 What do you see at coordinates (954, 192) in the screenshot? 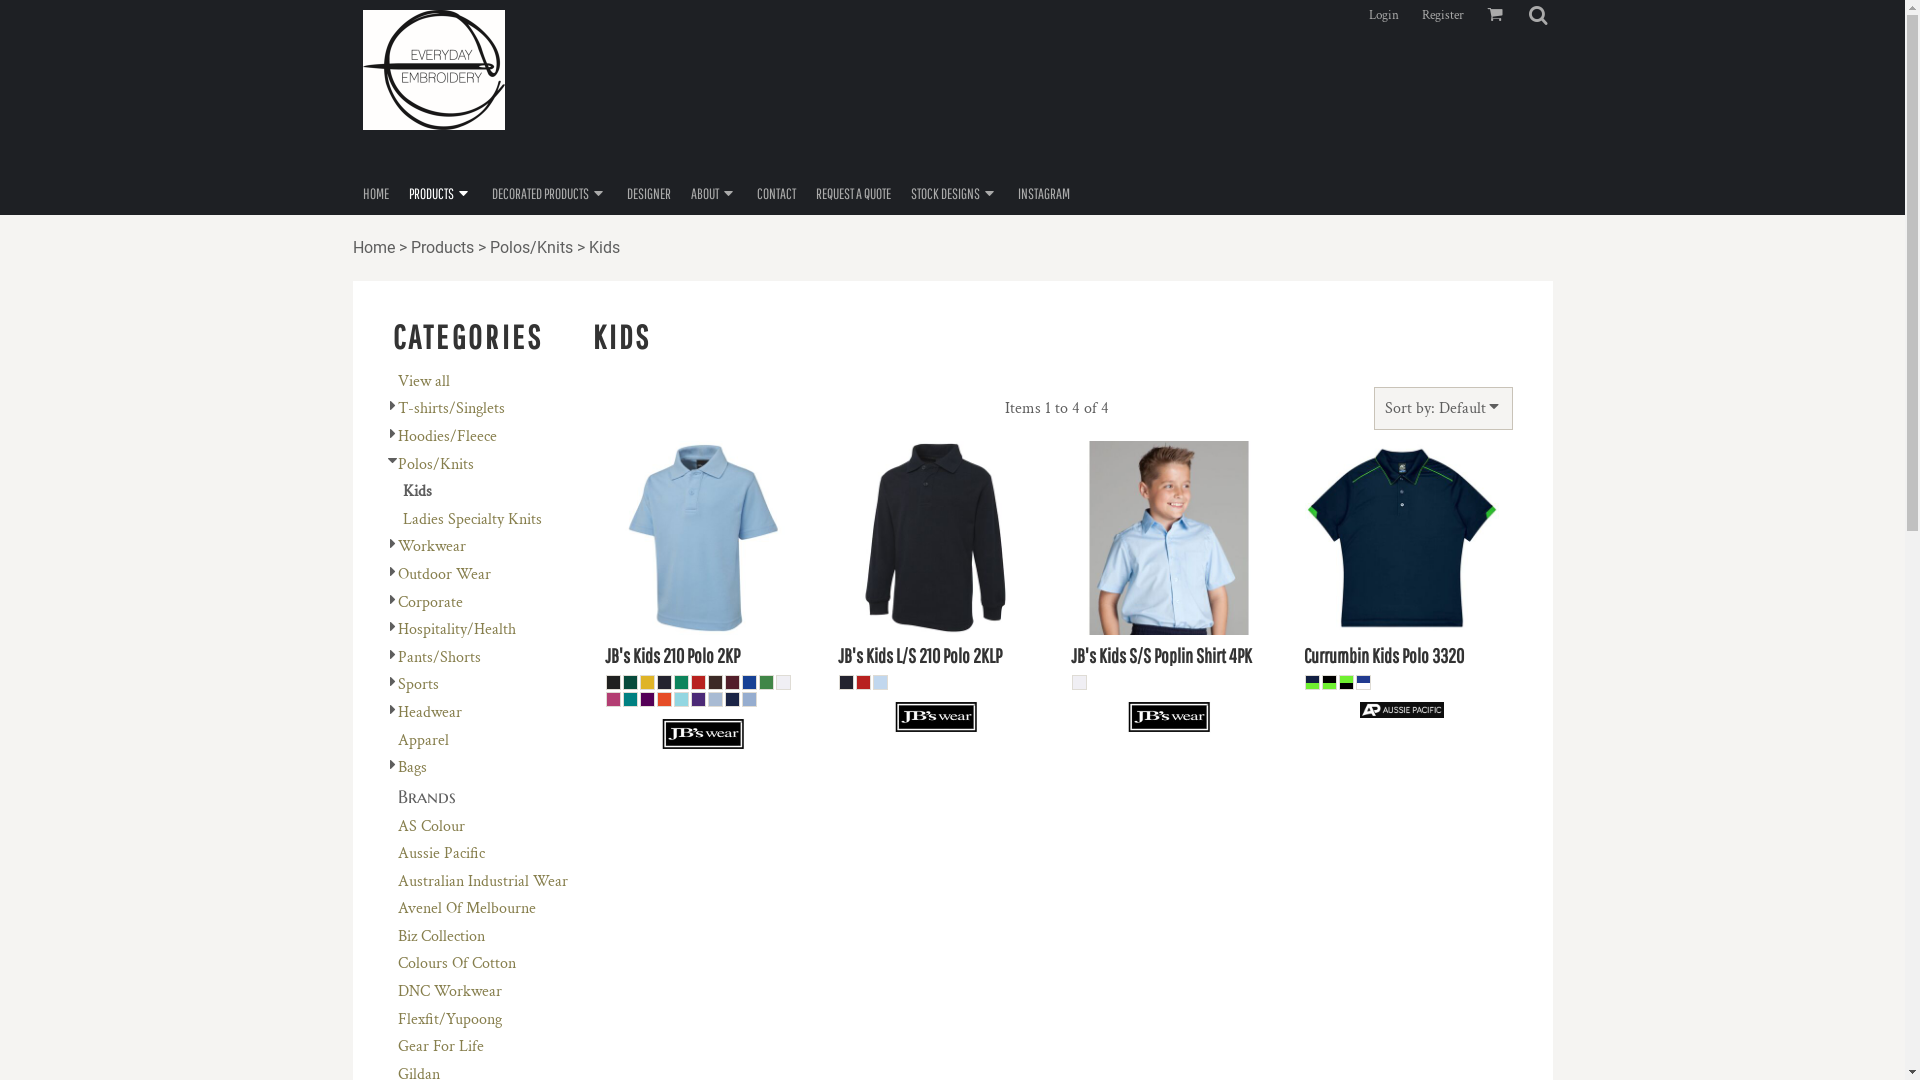
I see `STOCK DESIGNS` at bounding box center [954, 192].